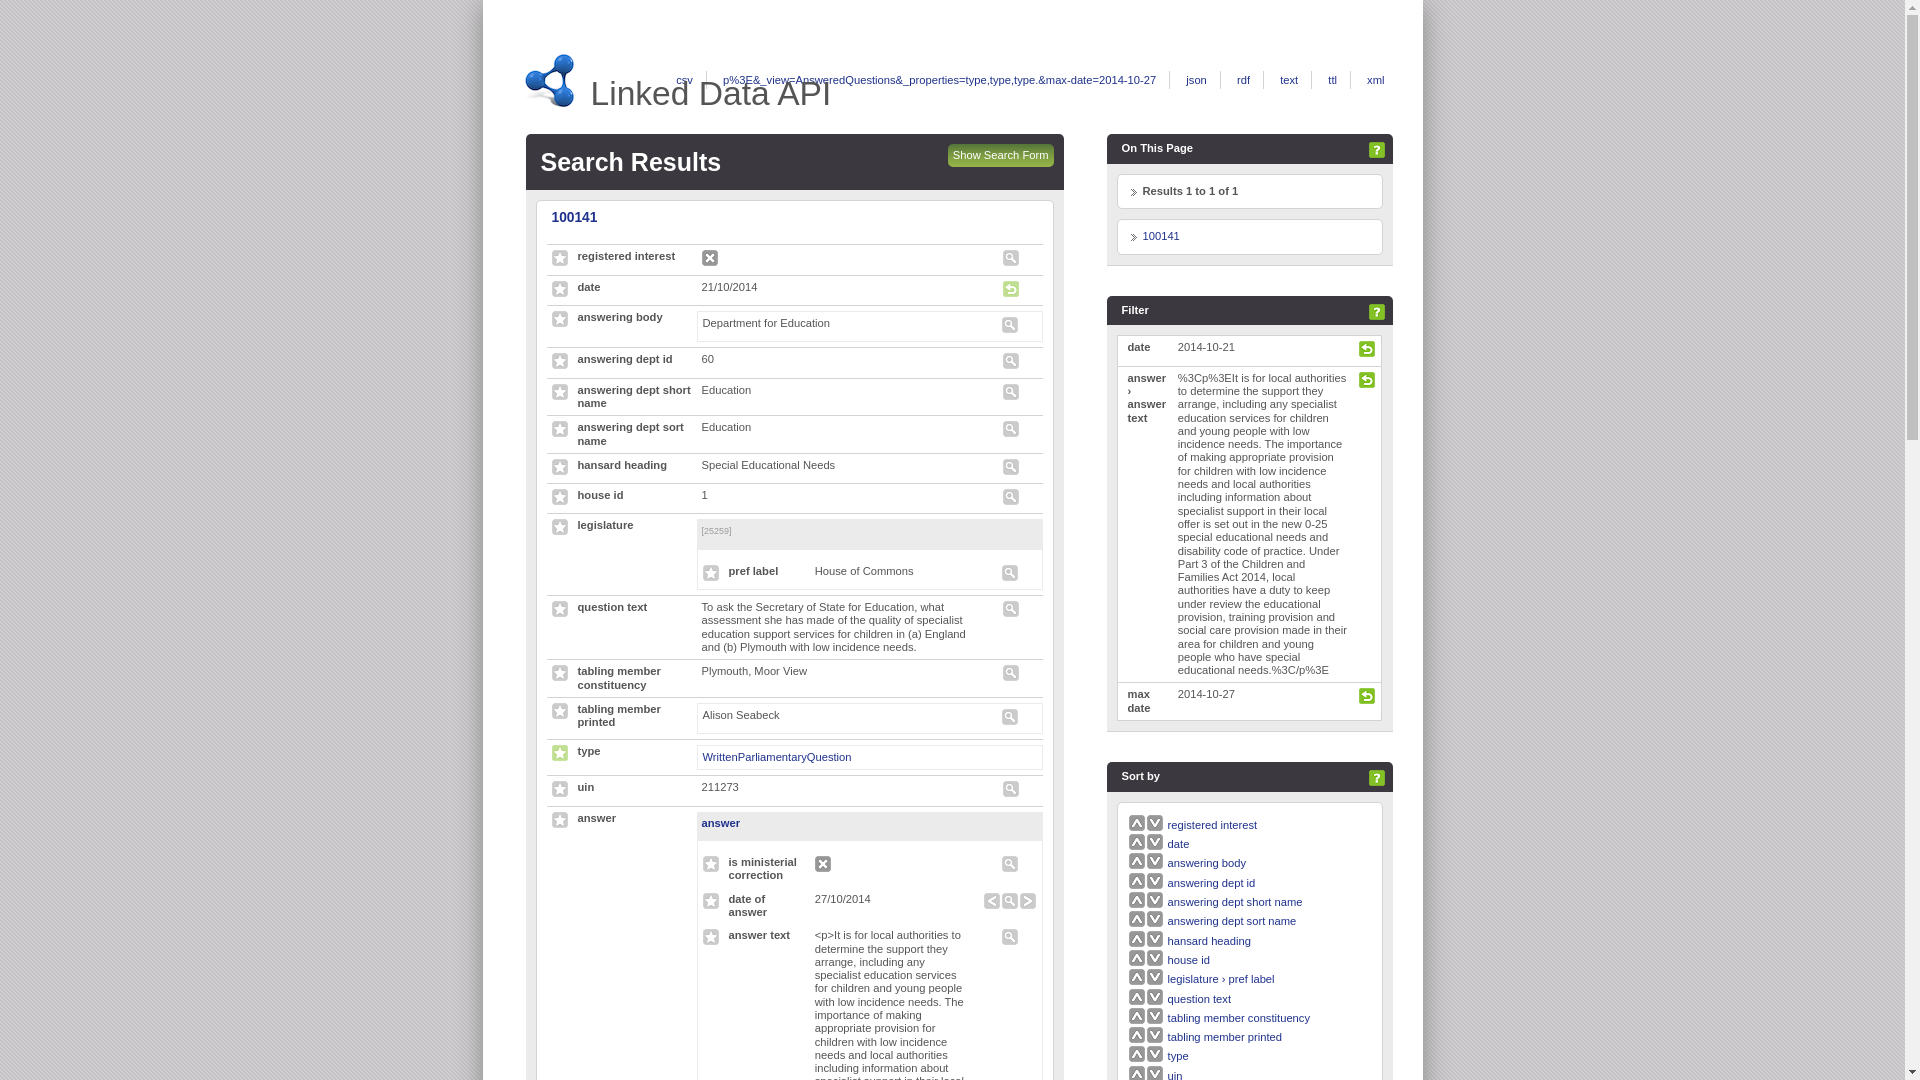  I want to click on sort in descending order, so click(1154, 824).